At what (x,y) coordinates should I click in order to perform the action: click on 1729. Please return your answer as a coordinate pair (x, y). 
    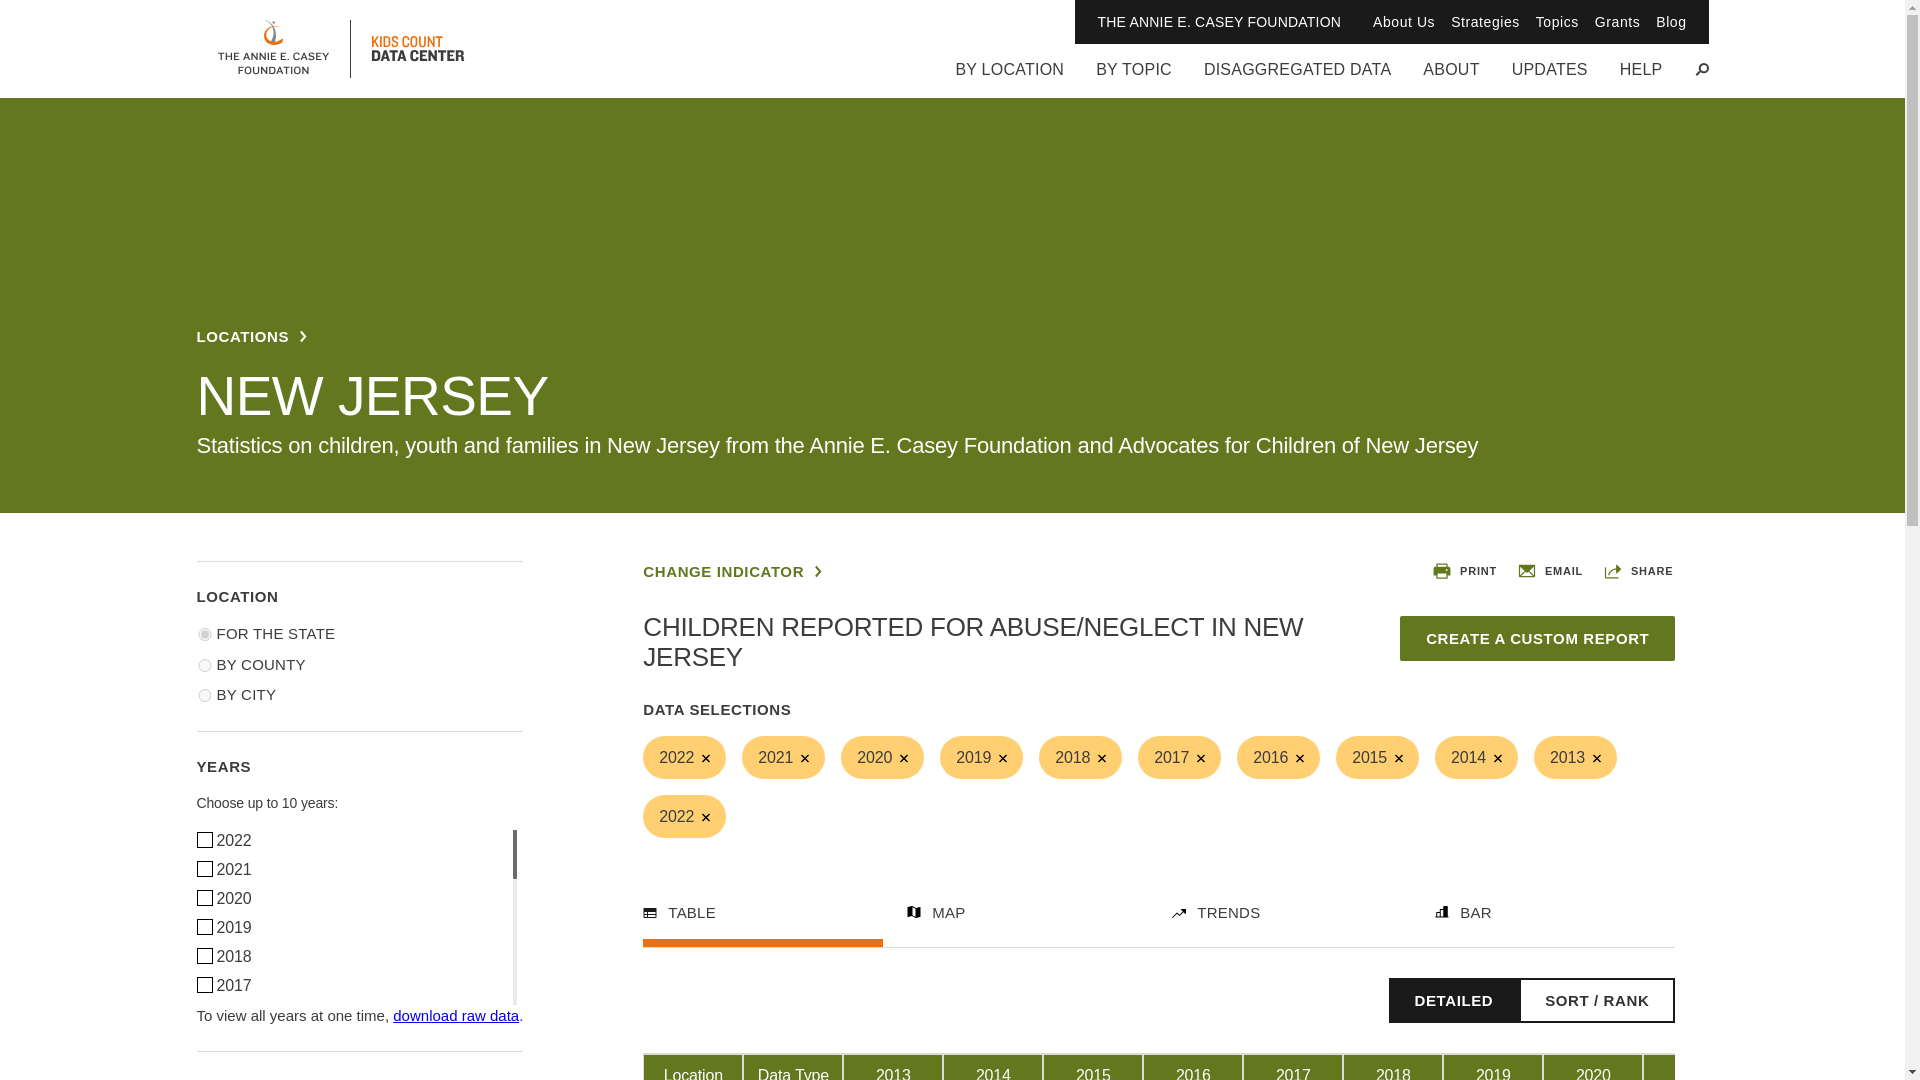
    Looking at the image, I should click on (203, 926).